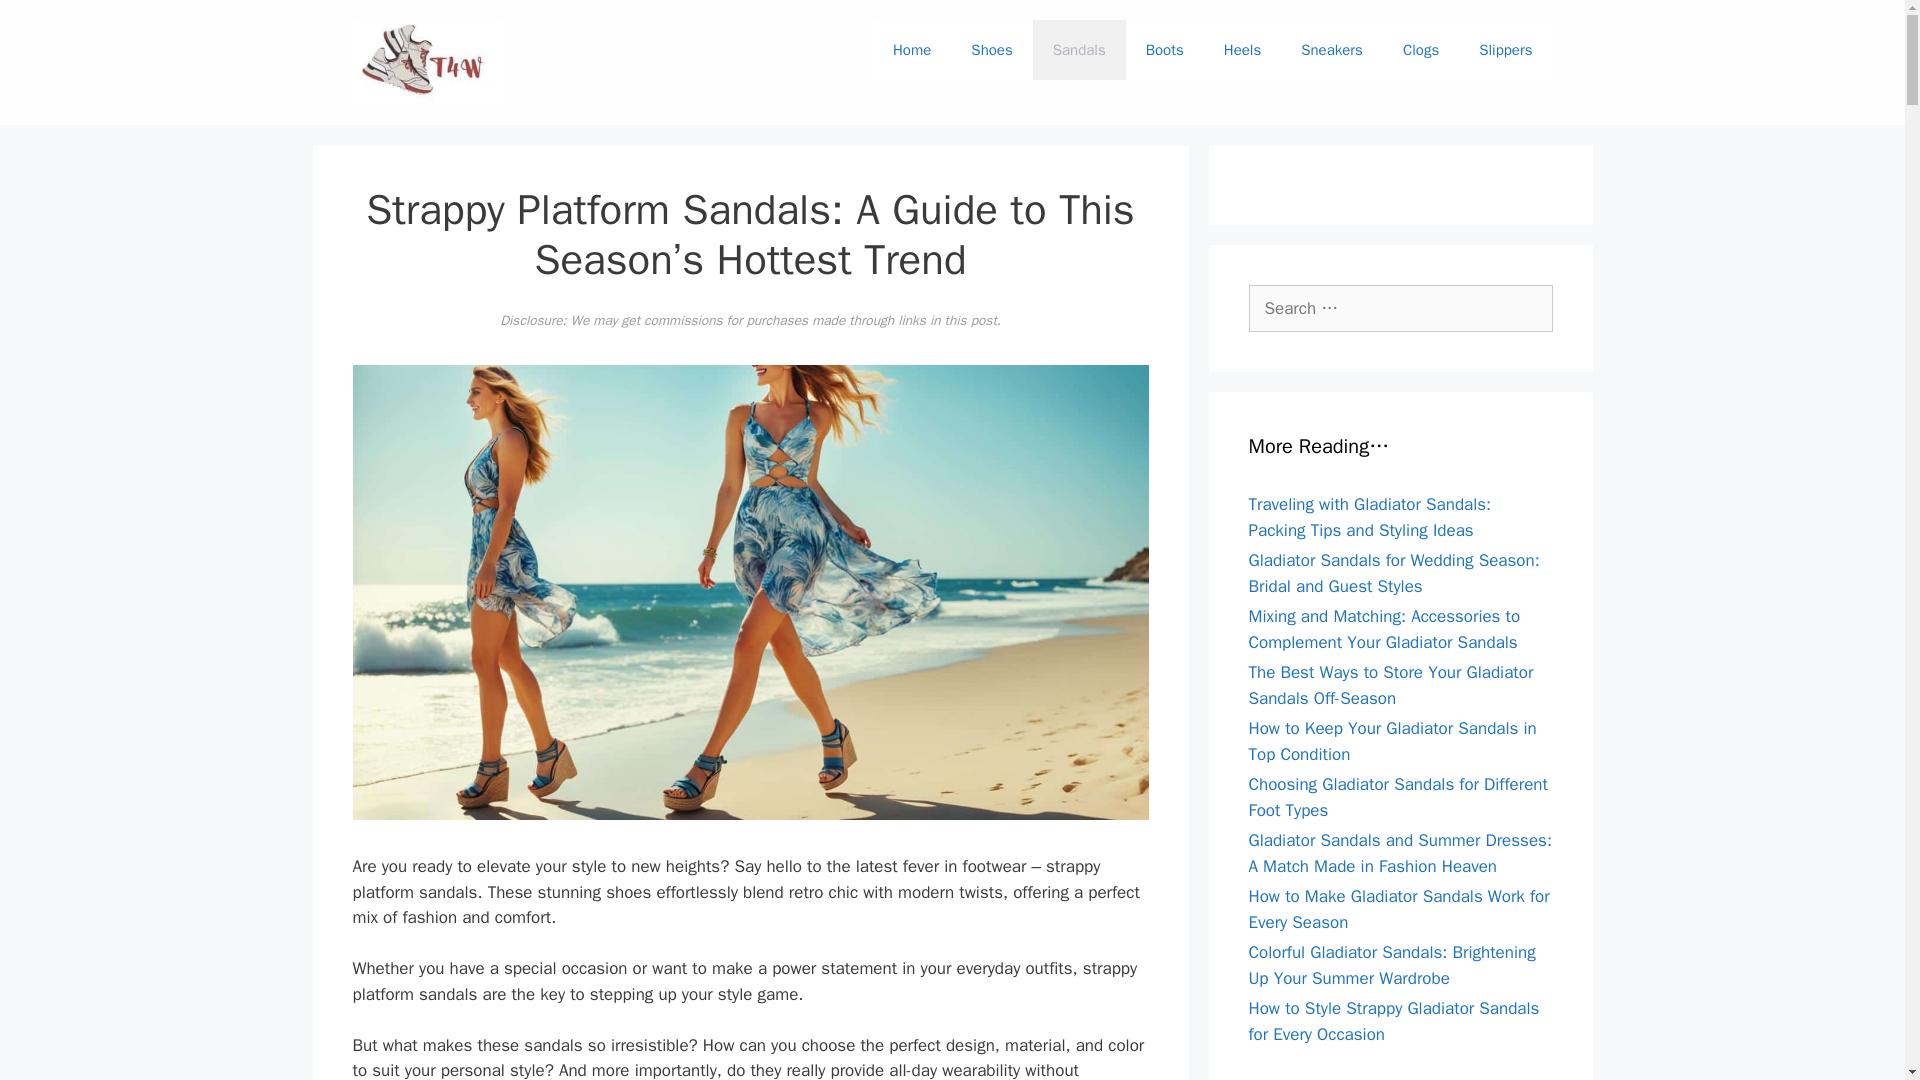  Describe the element at coordinates (1505, 50) in the screenshot. I see `Slippers` at that location.